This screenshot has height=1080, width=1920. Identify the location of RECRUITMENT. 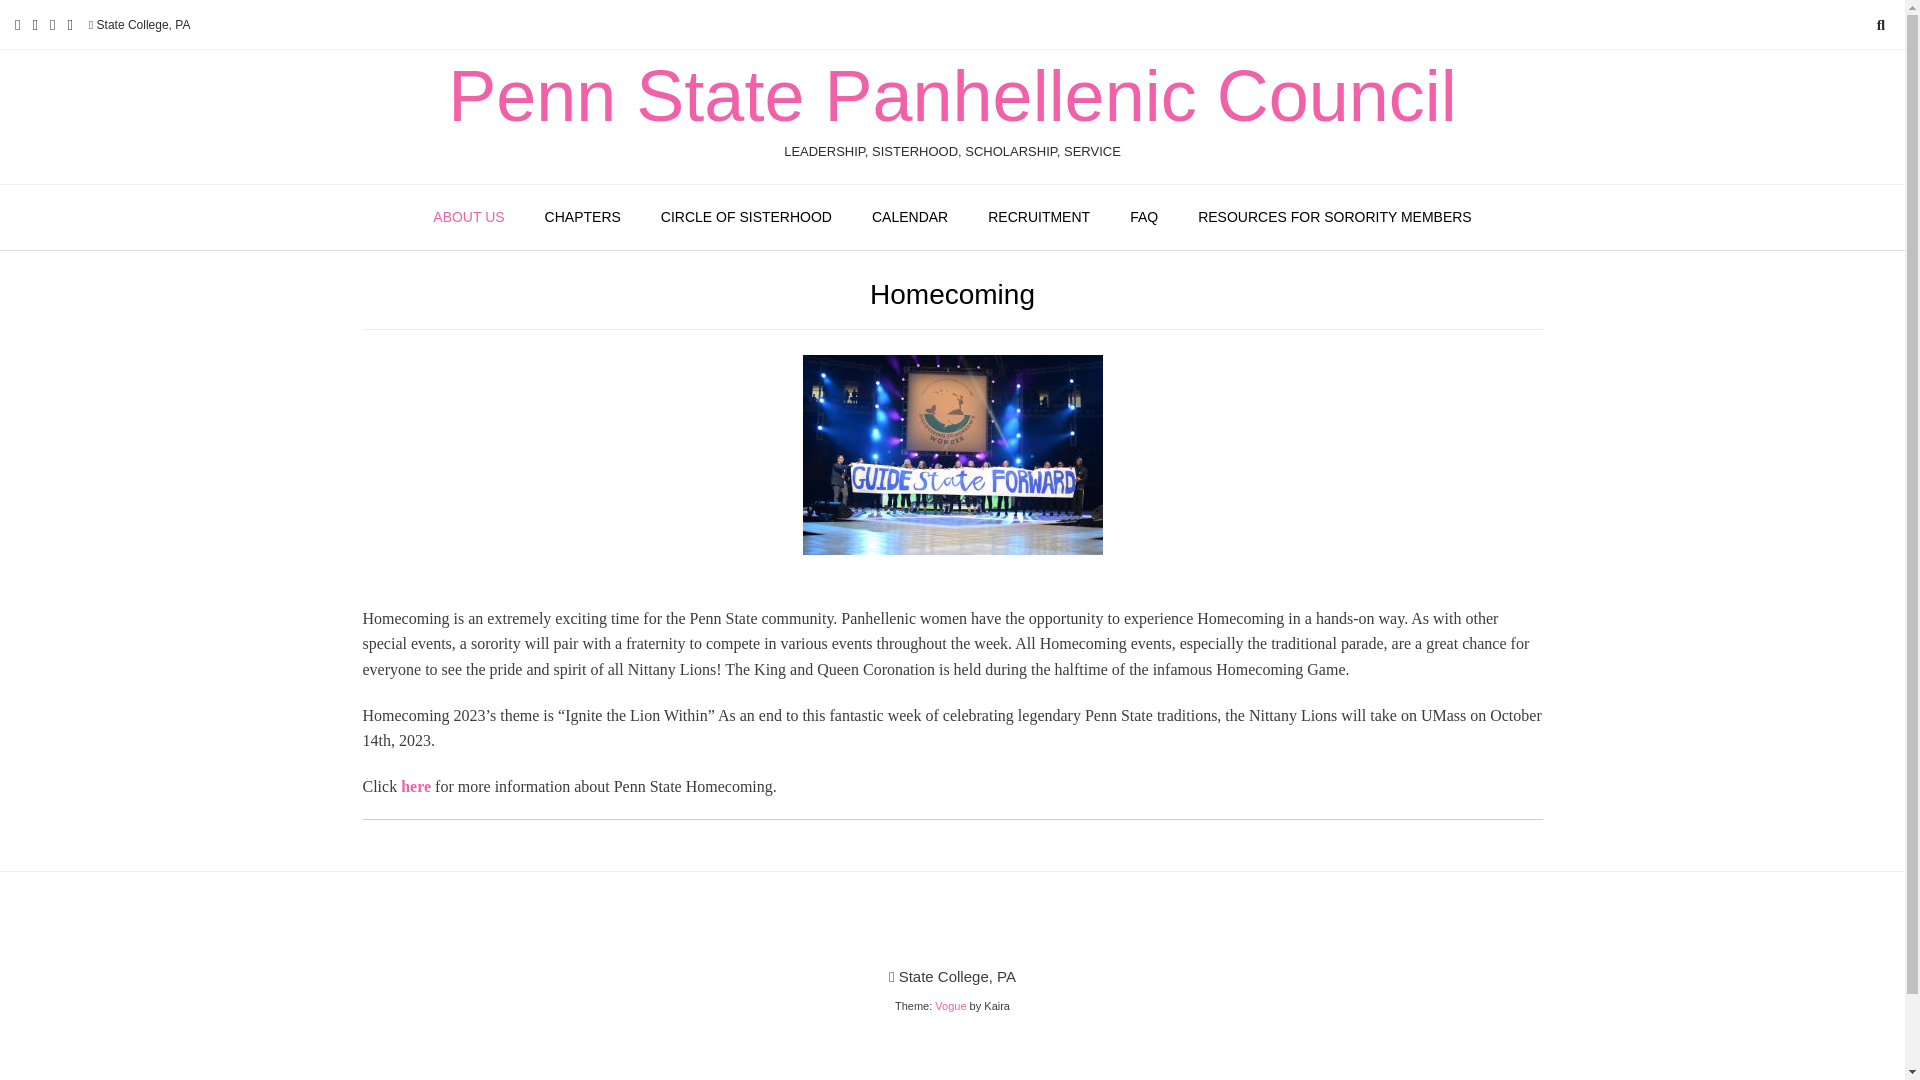
(1038, 217).